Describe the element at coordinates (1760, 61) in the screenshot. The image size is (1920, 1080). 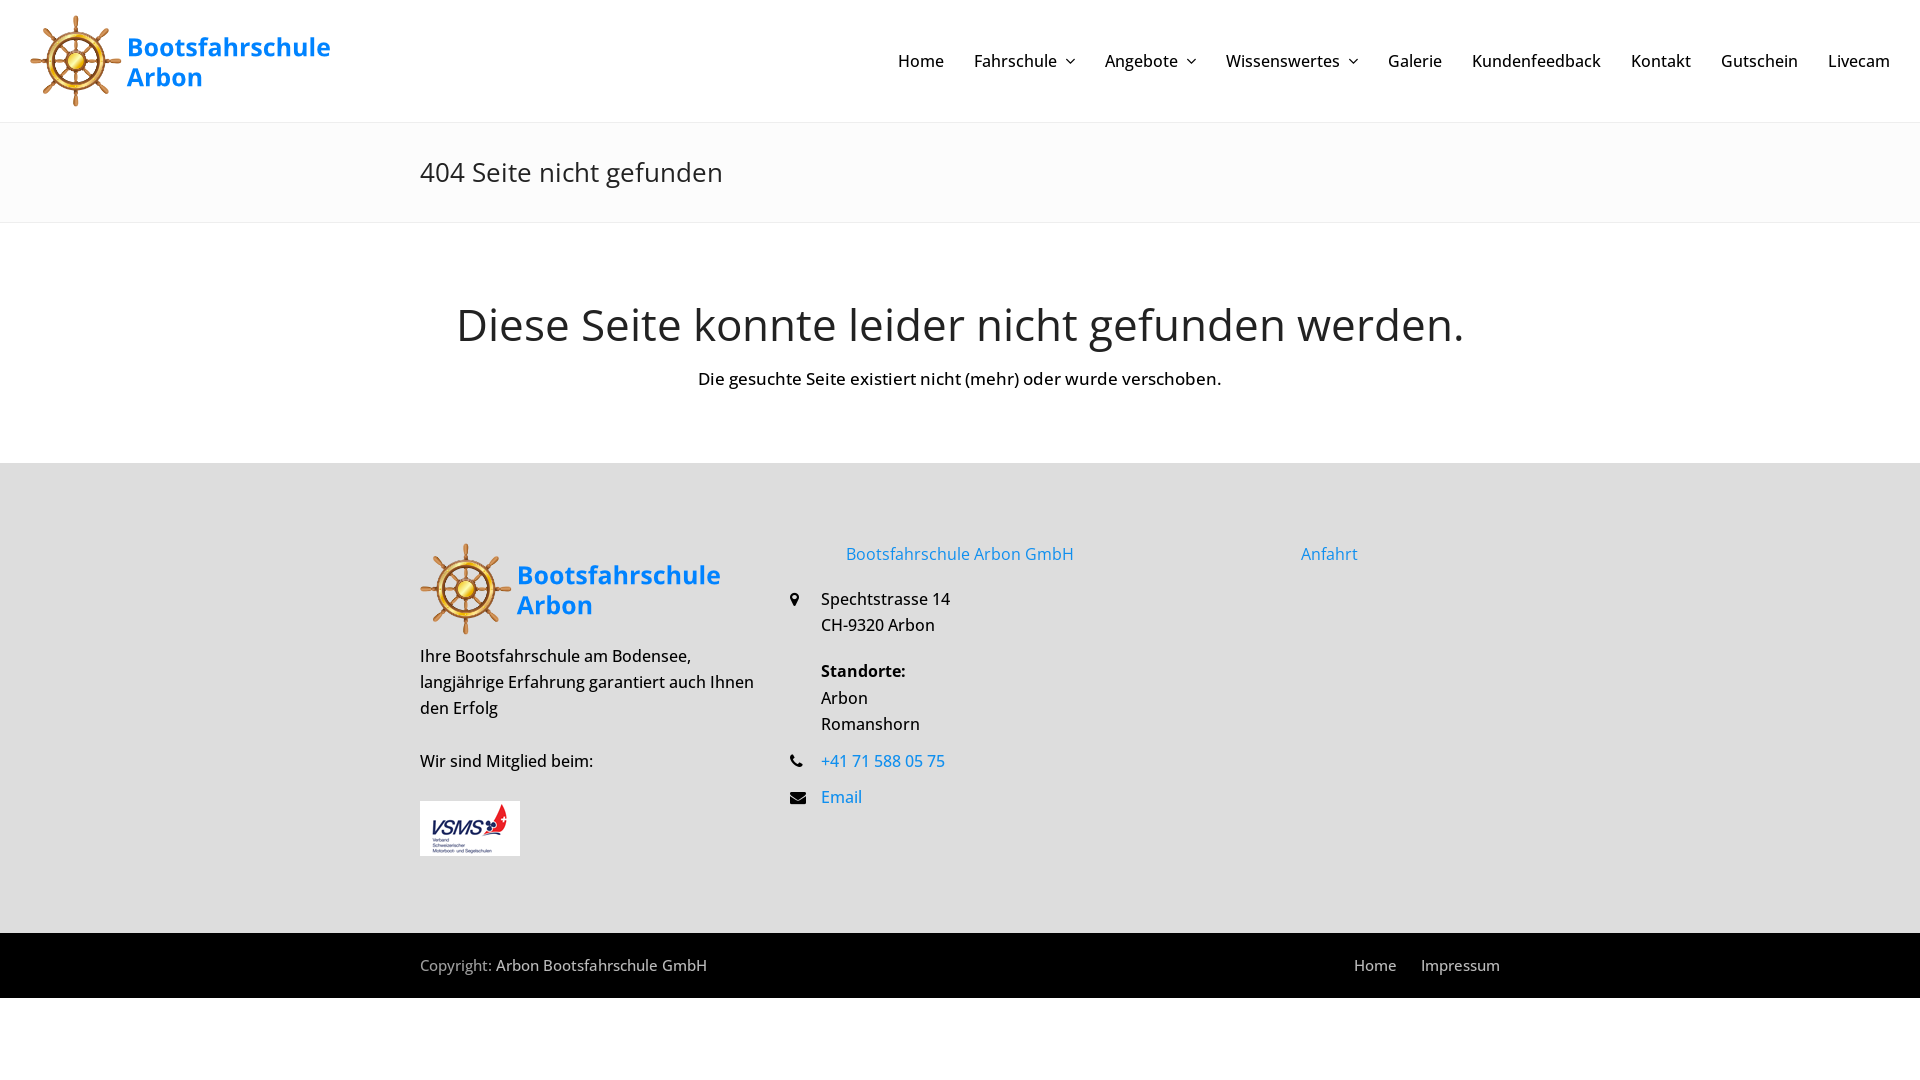
I see `Gutschein` at that location.